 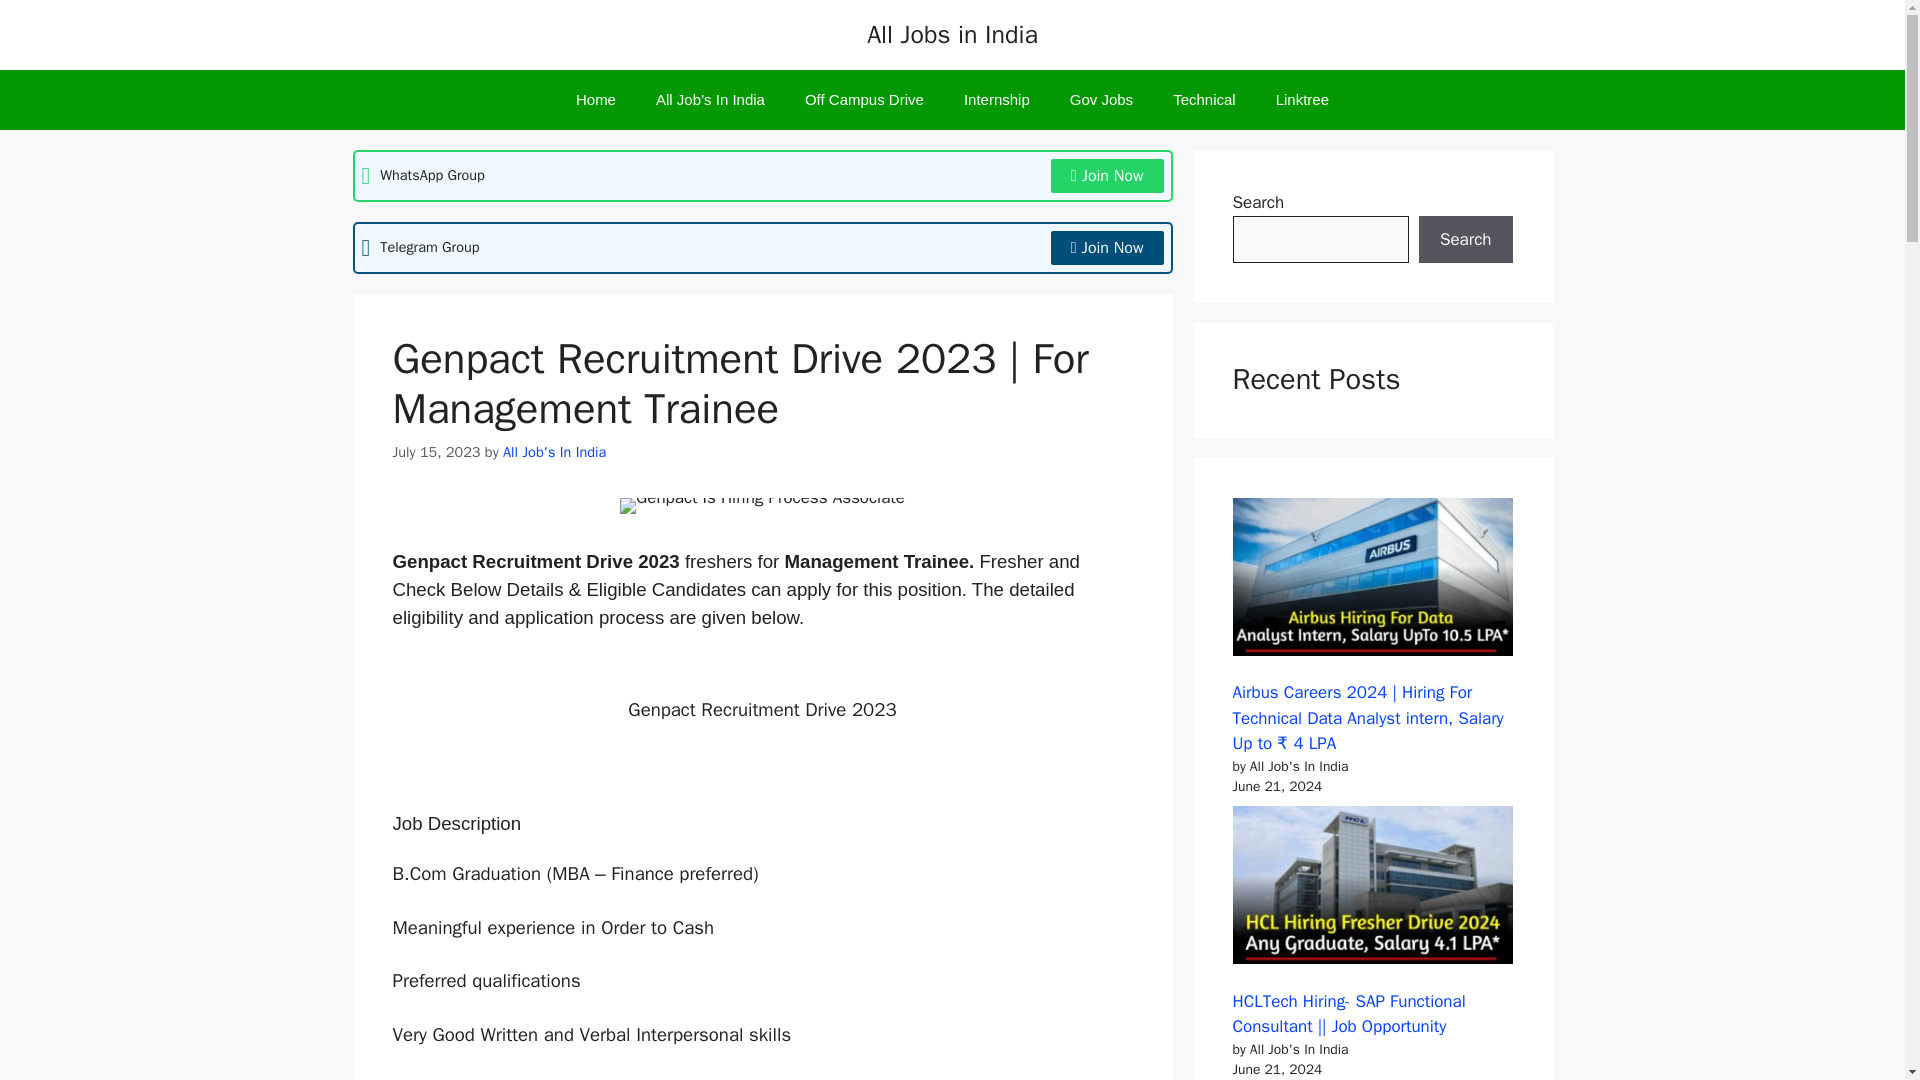 I want to click on Join Now, so click(x=1106, y=176).